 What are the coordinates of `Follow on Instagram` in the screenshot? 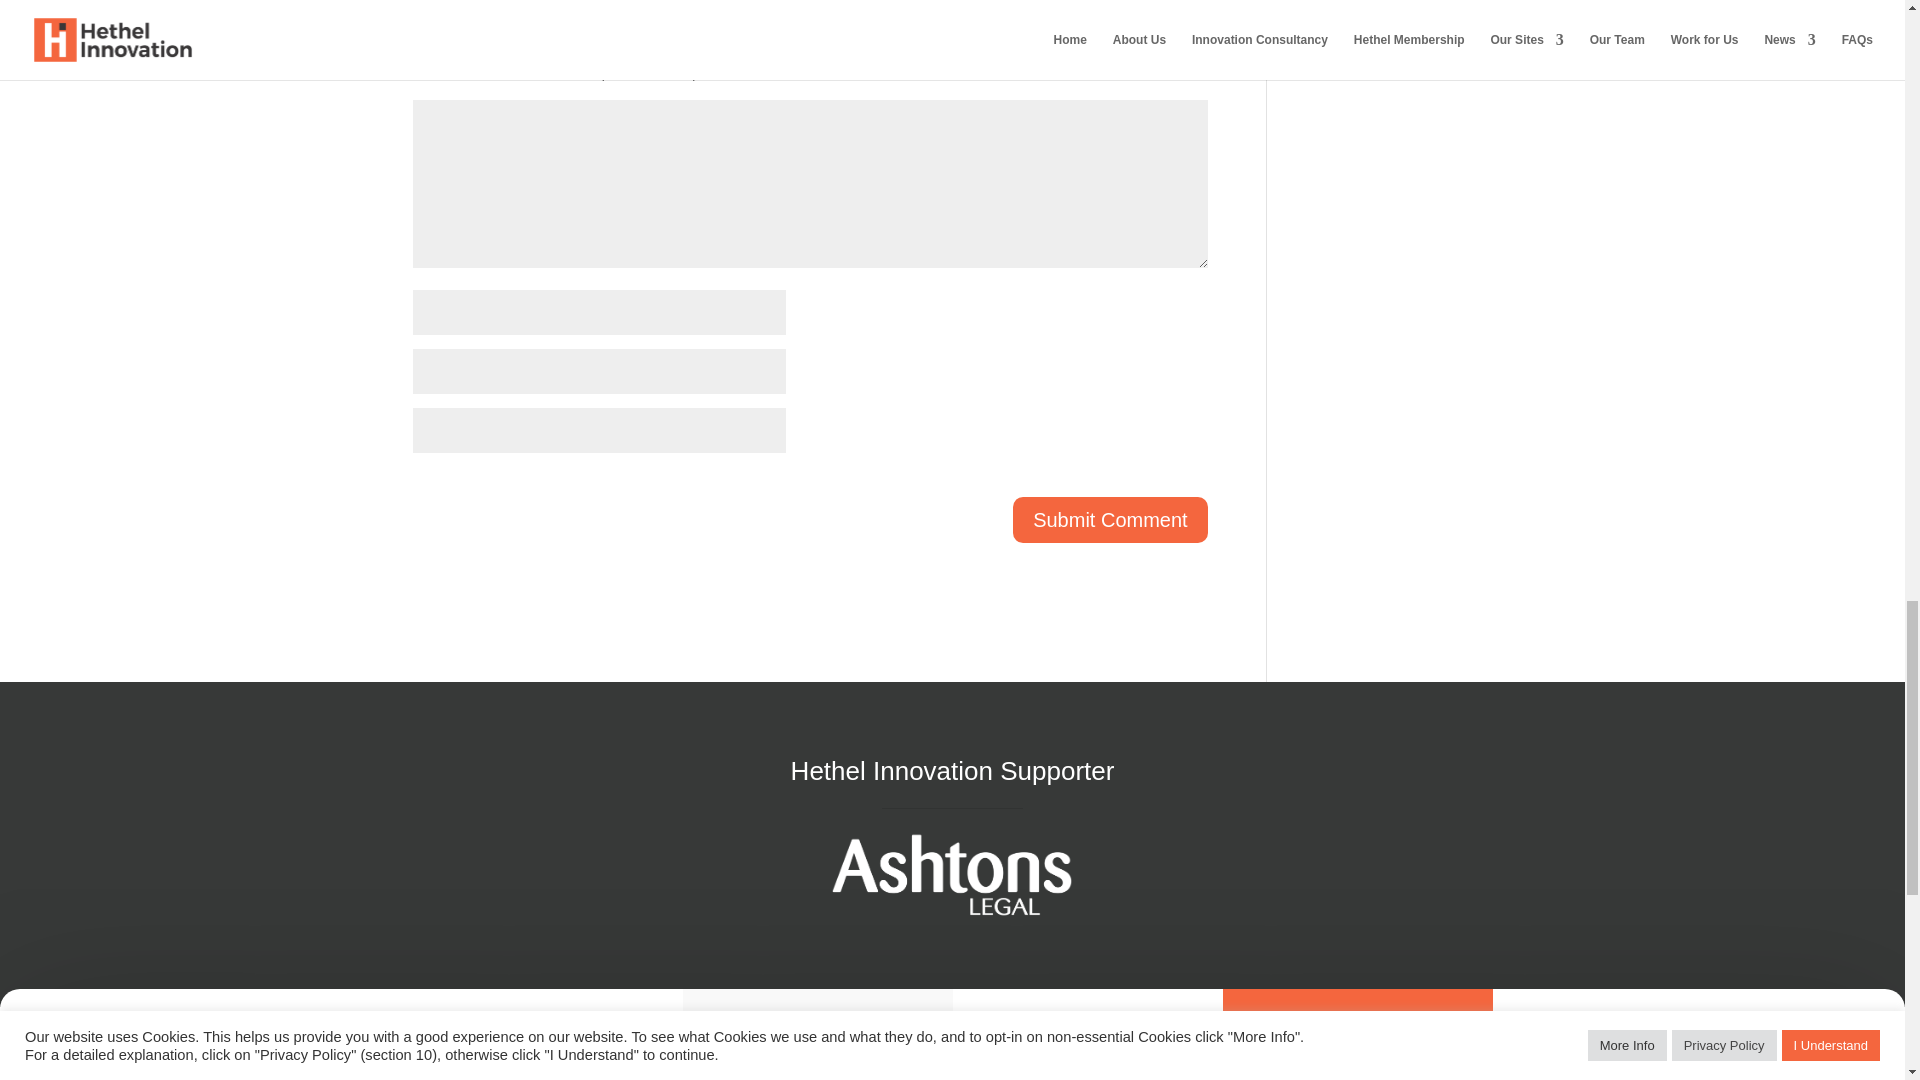 It's located at (1388, 1070).